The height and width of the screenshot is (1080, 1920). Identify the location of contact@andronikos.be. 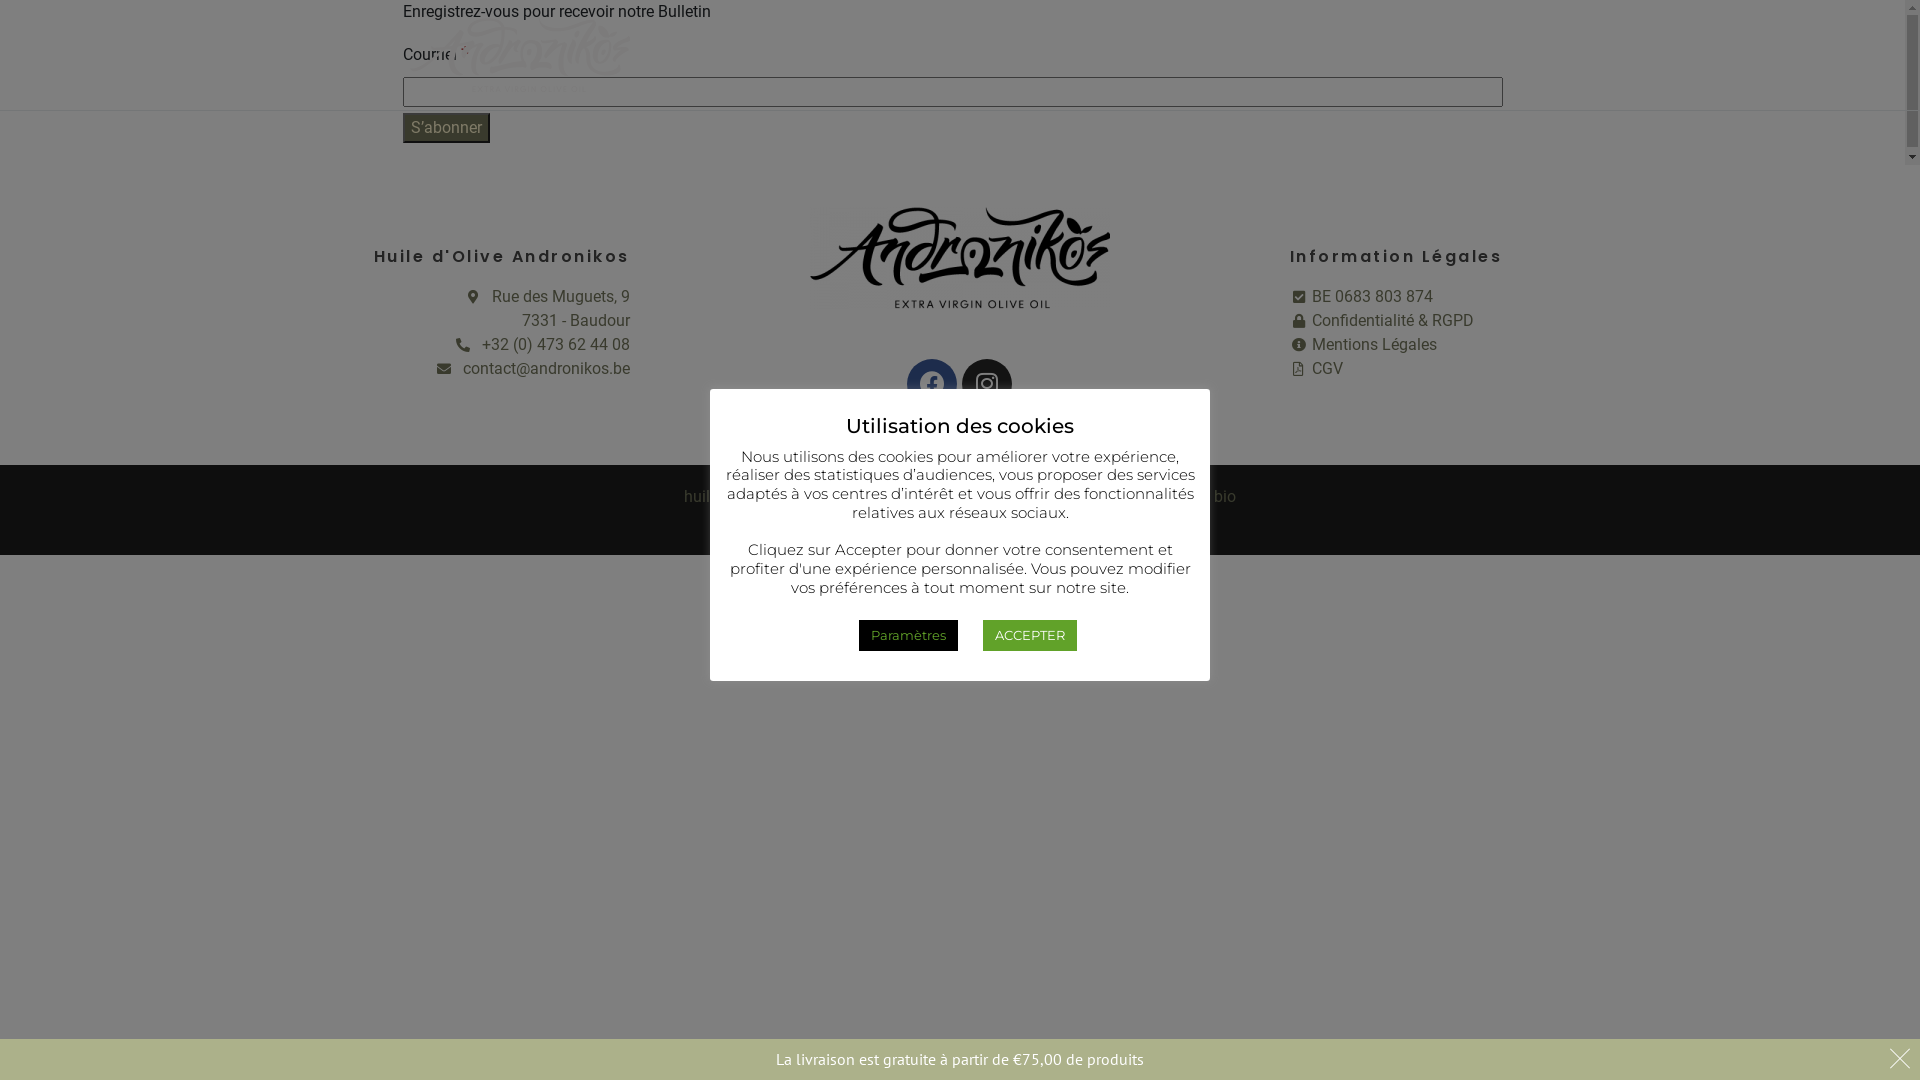
(532, 369).